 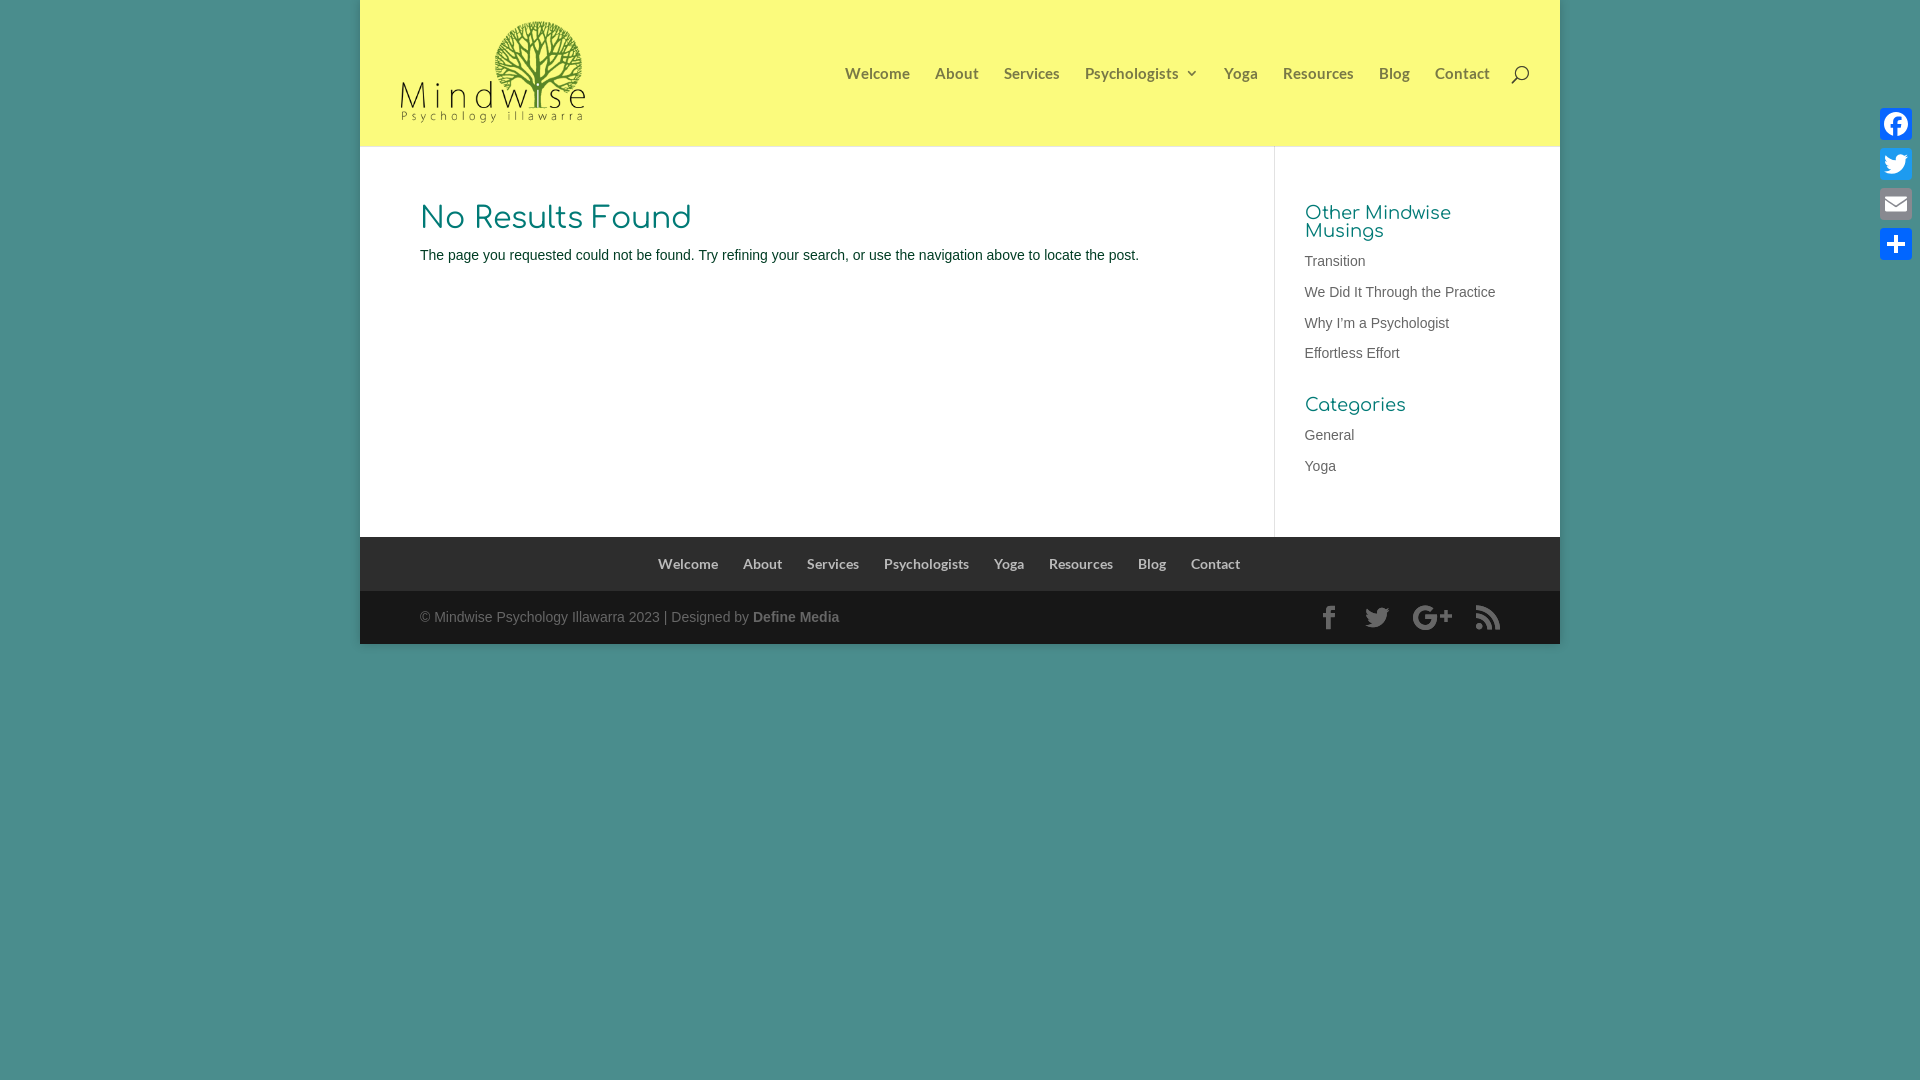 I want to click on Yoga, so click(x=1009, y=564).